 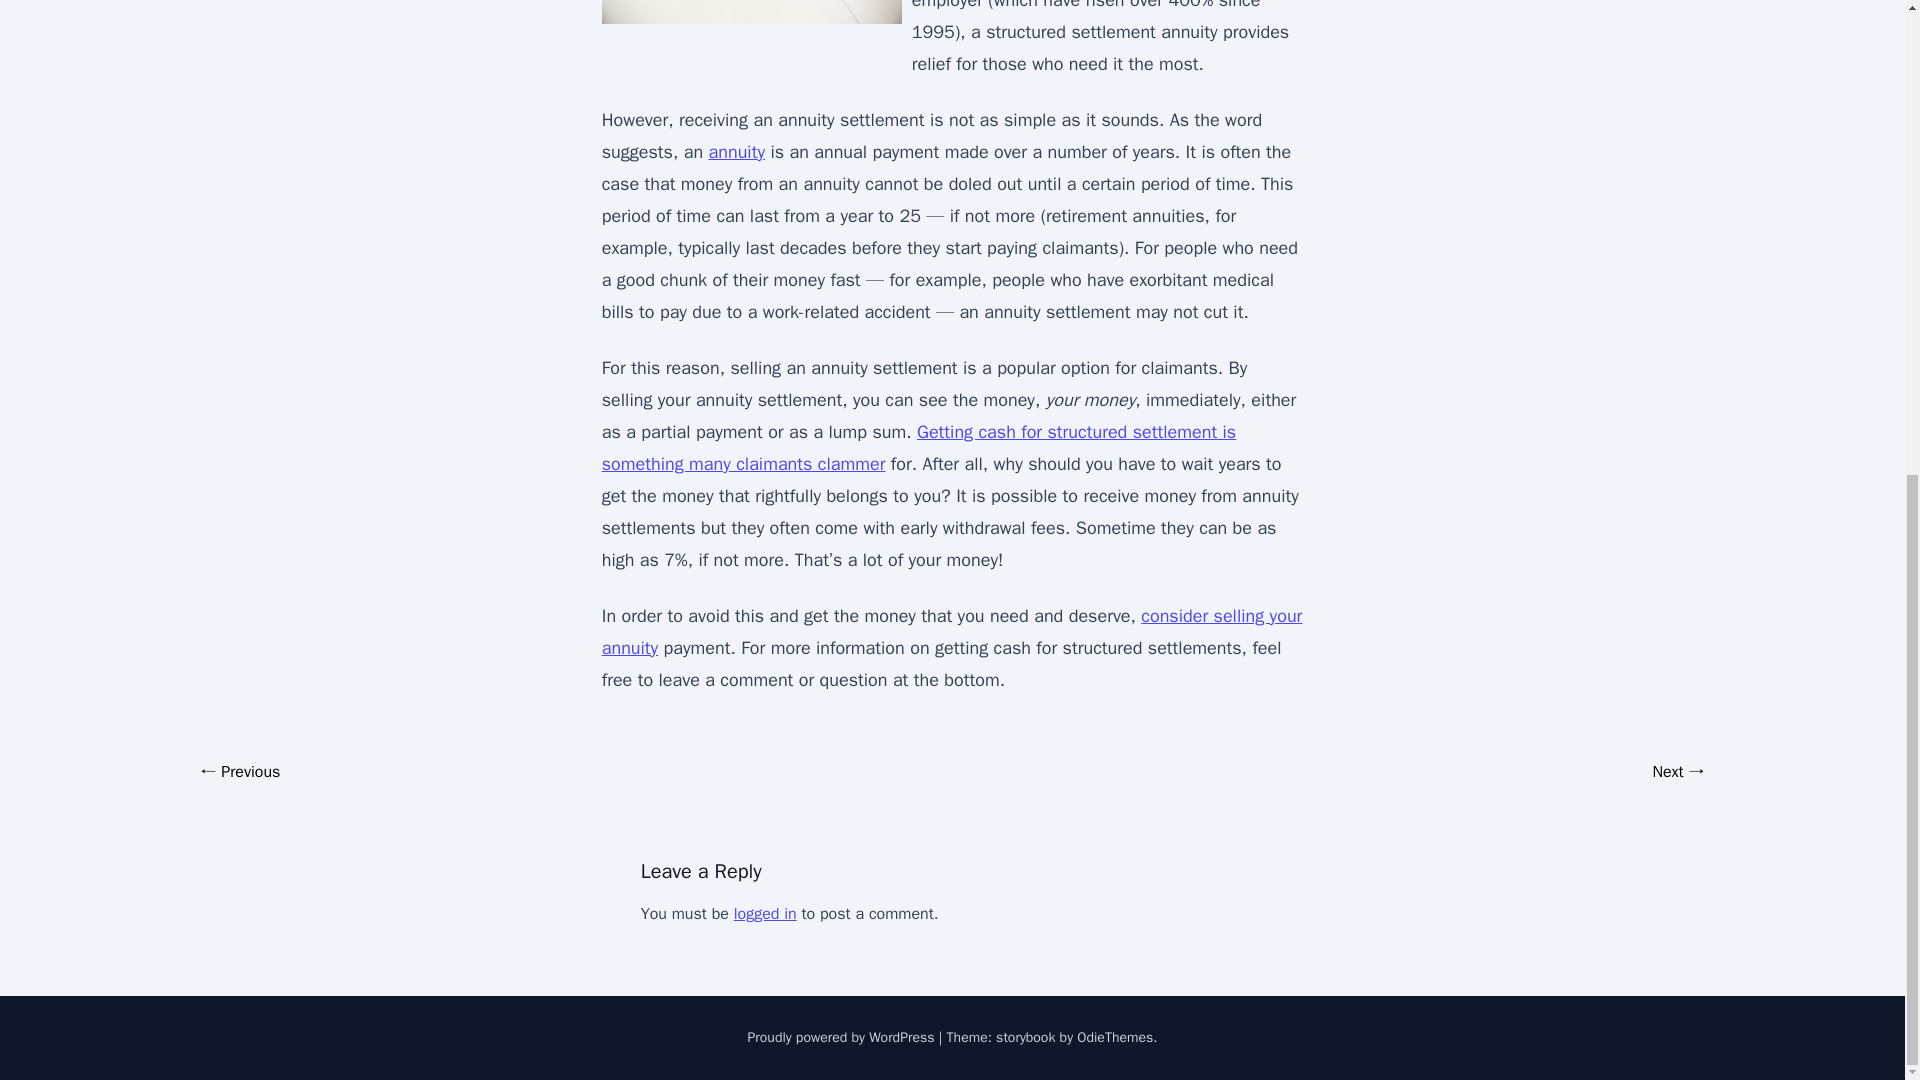 What do you see at coordinates (952, 631) in the screenshot?
I see `Structured settlement cash now` at bounding box center [952, 631].